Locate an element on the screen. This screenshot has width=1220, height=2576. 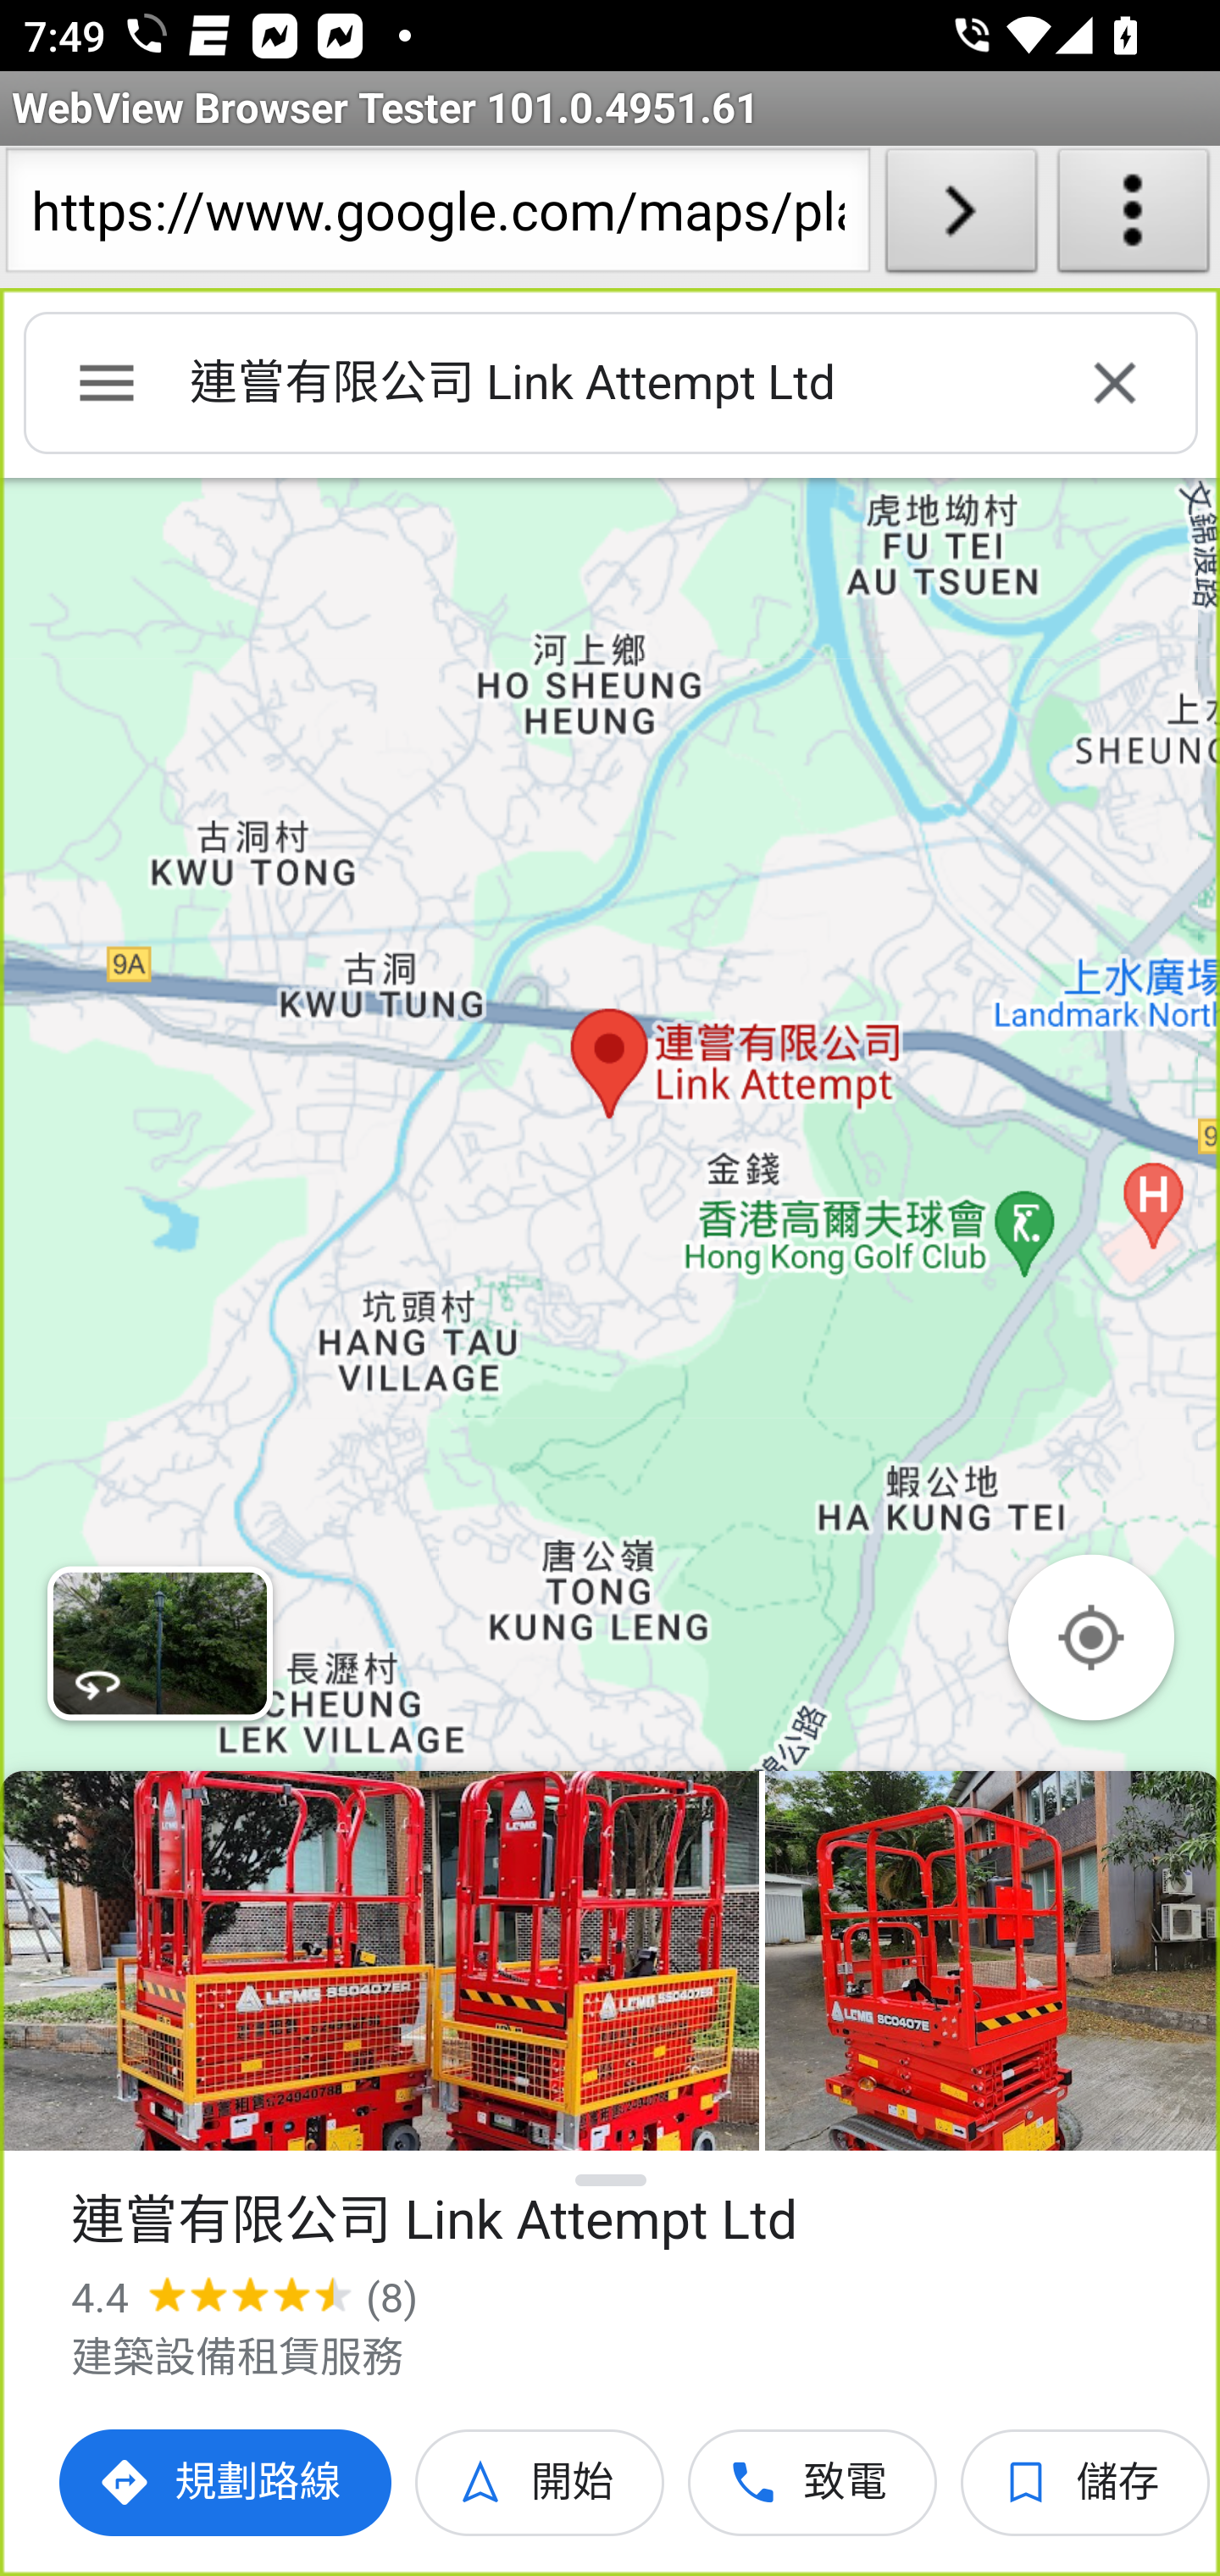
前往連嘗有限公司 Link Attempt Ltd的路線 is located at coordinates (227, 2483).